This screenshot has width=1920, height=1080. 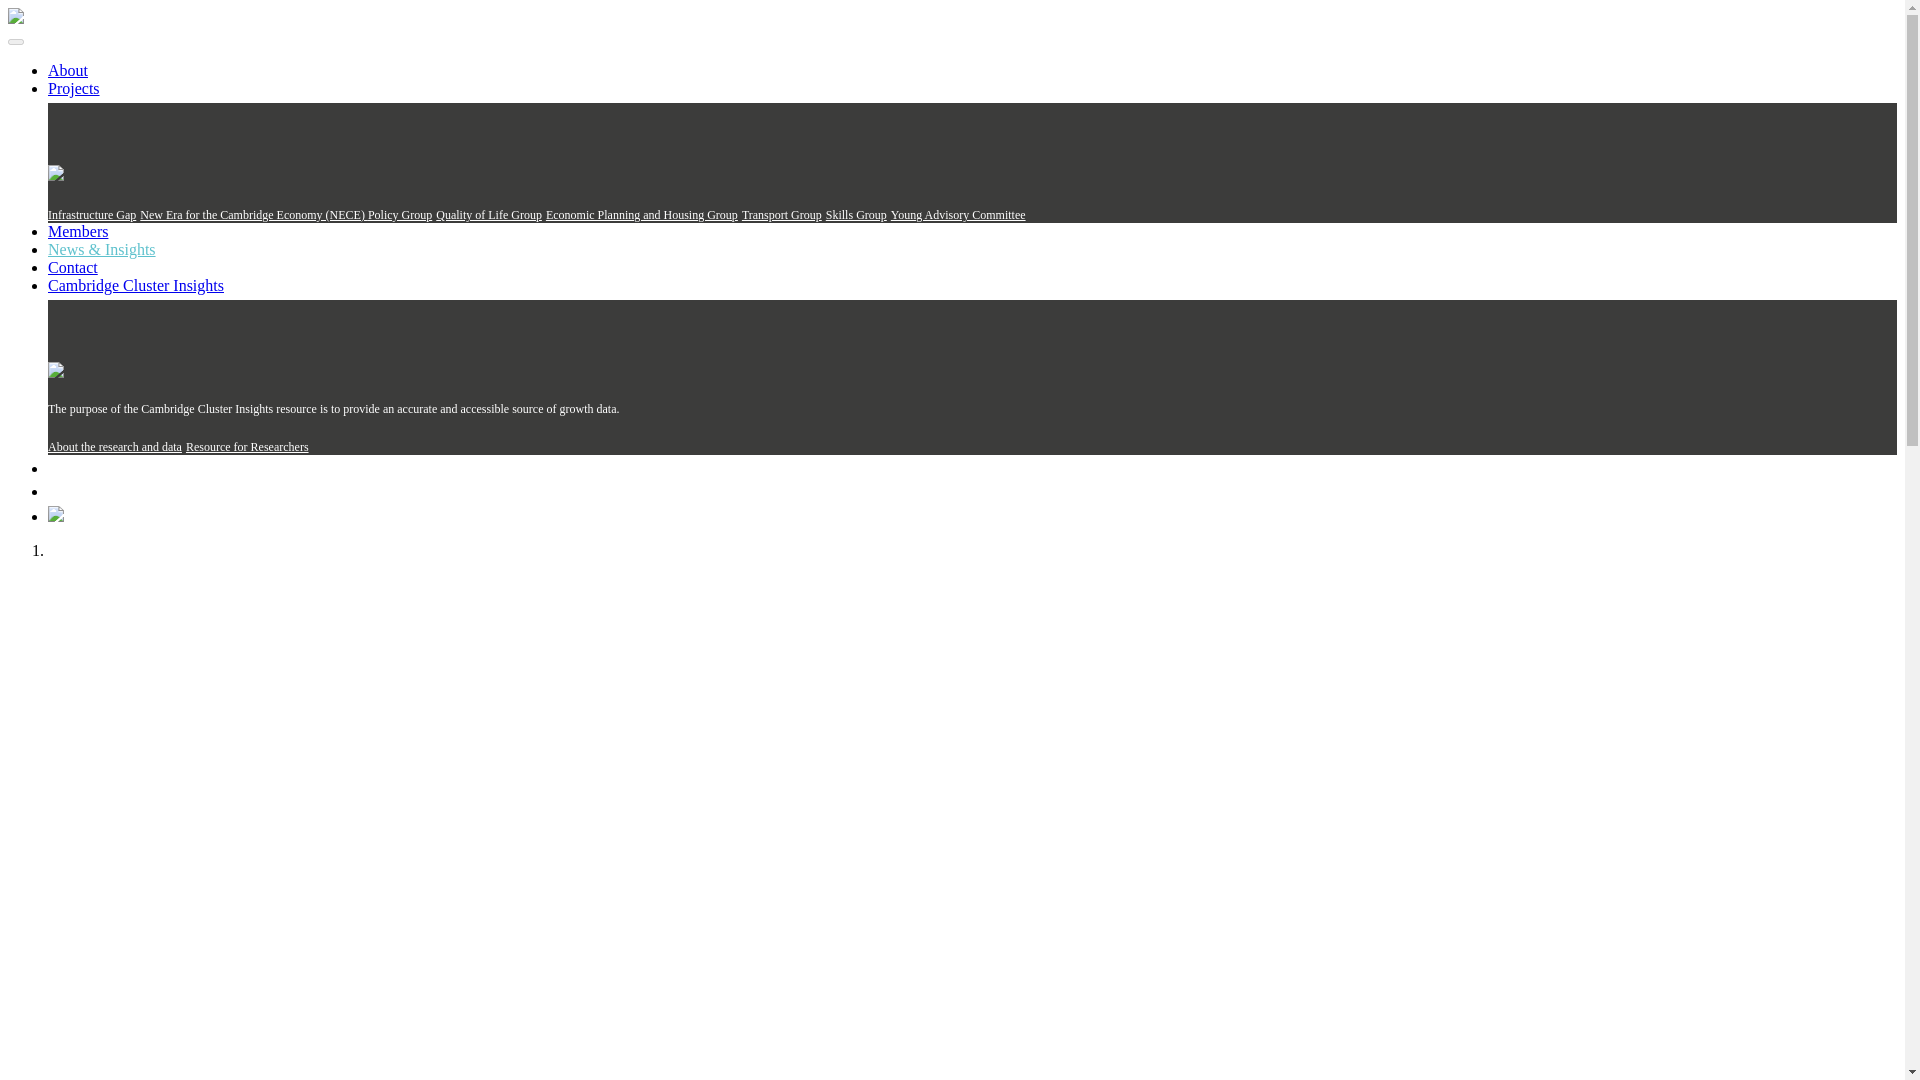 I want to click on Members, so click(x=78, y=230).